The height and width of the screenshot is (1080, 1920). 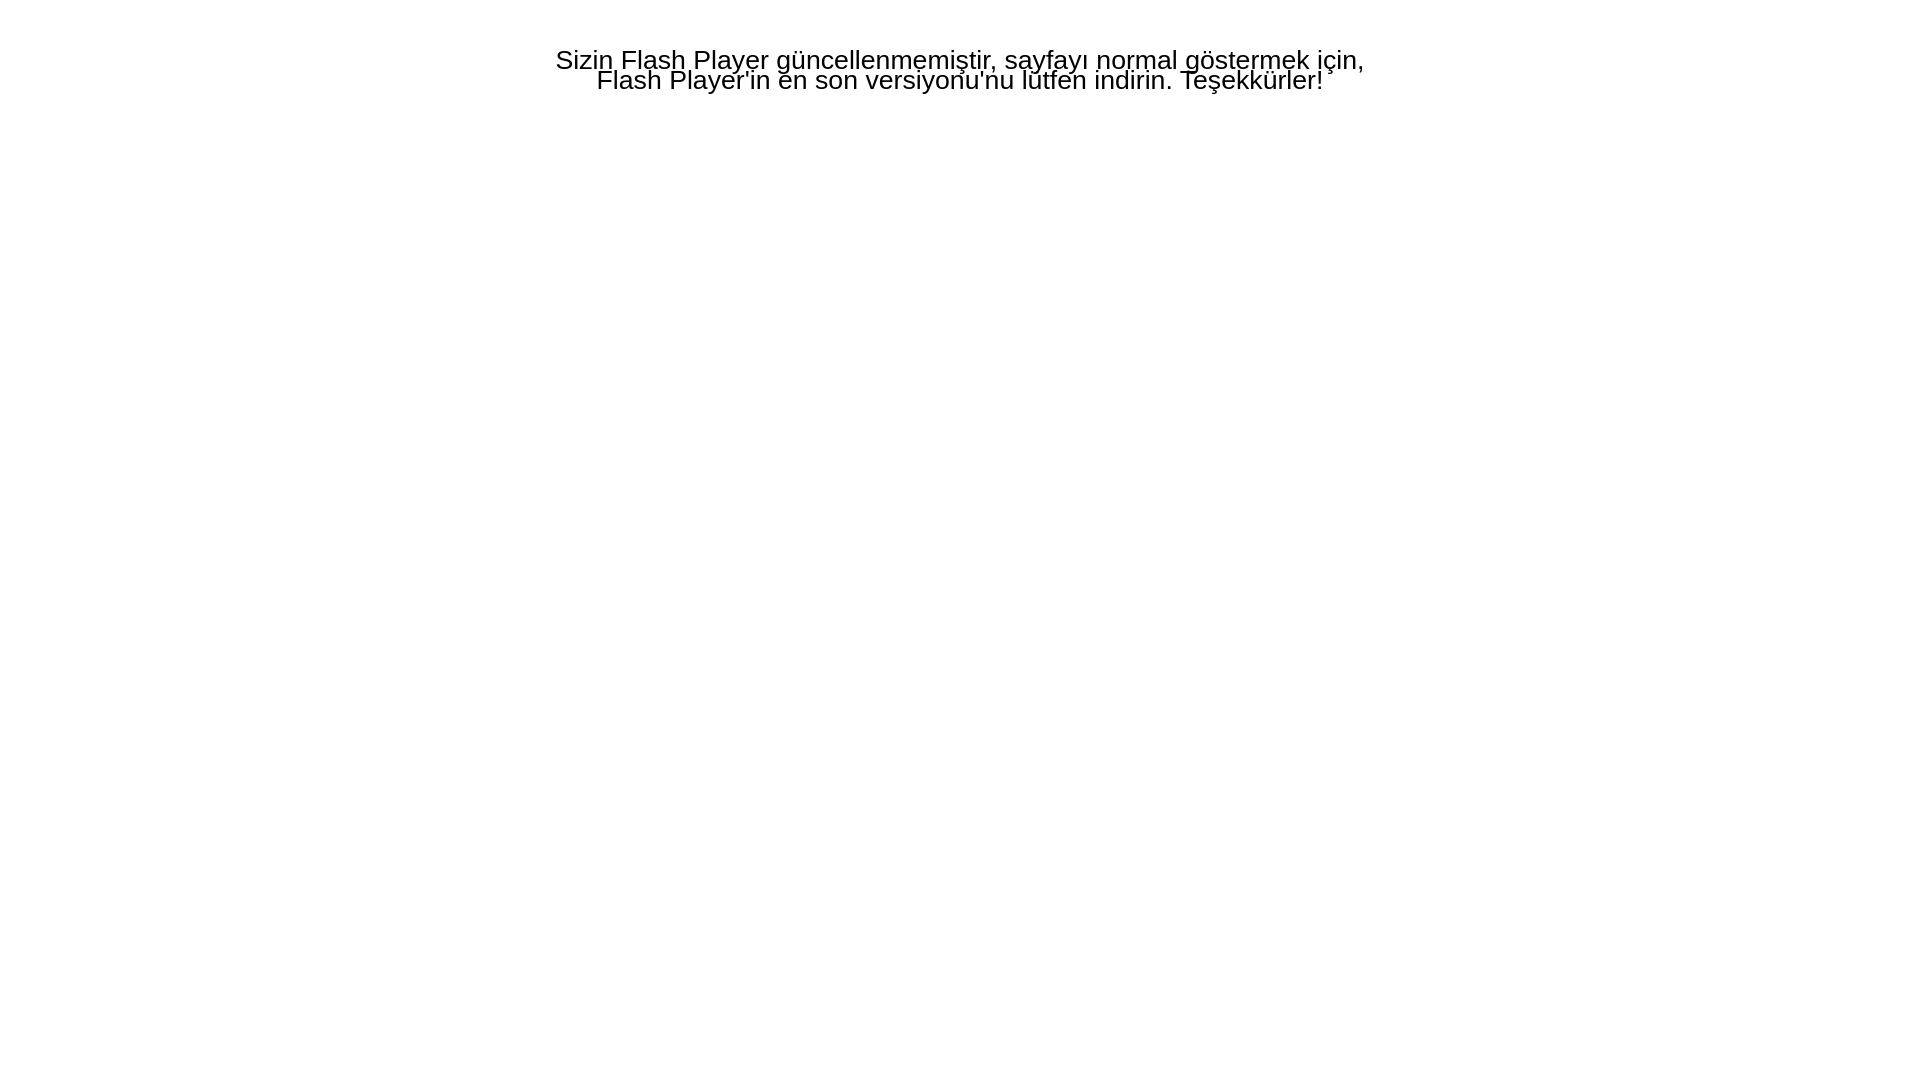 What do you see at coordinates (695, 60) in the screenshot?
I see `Flash Player` at bounding box center [695, 60].